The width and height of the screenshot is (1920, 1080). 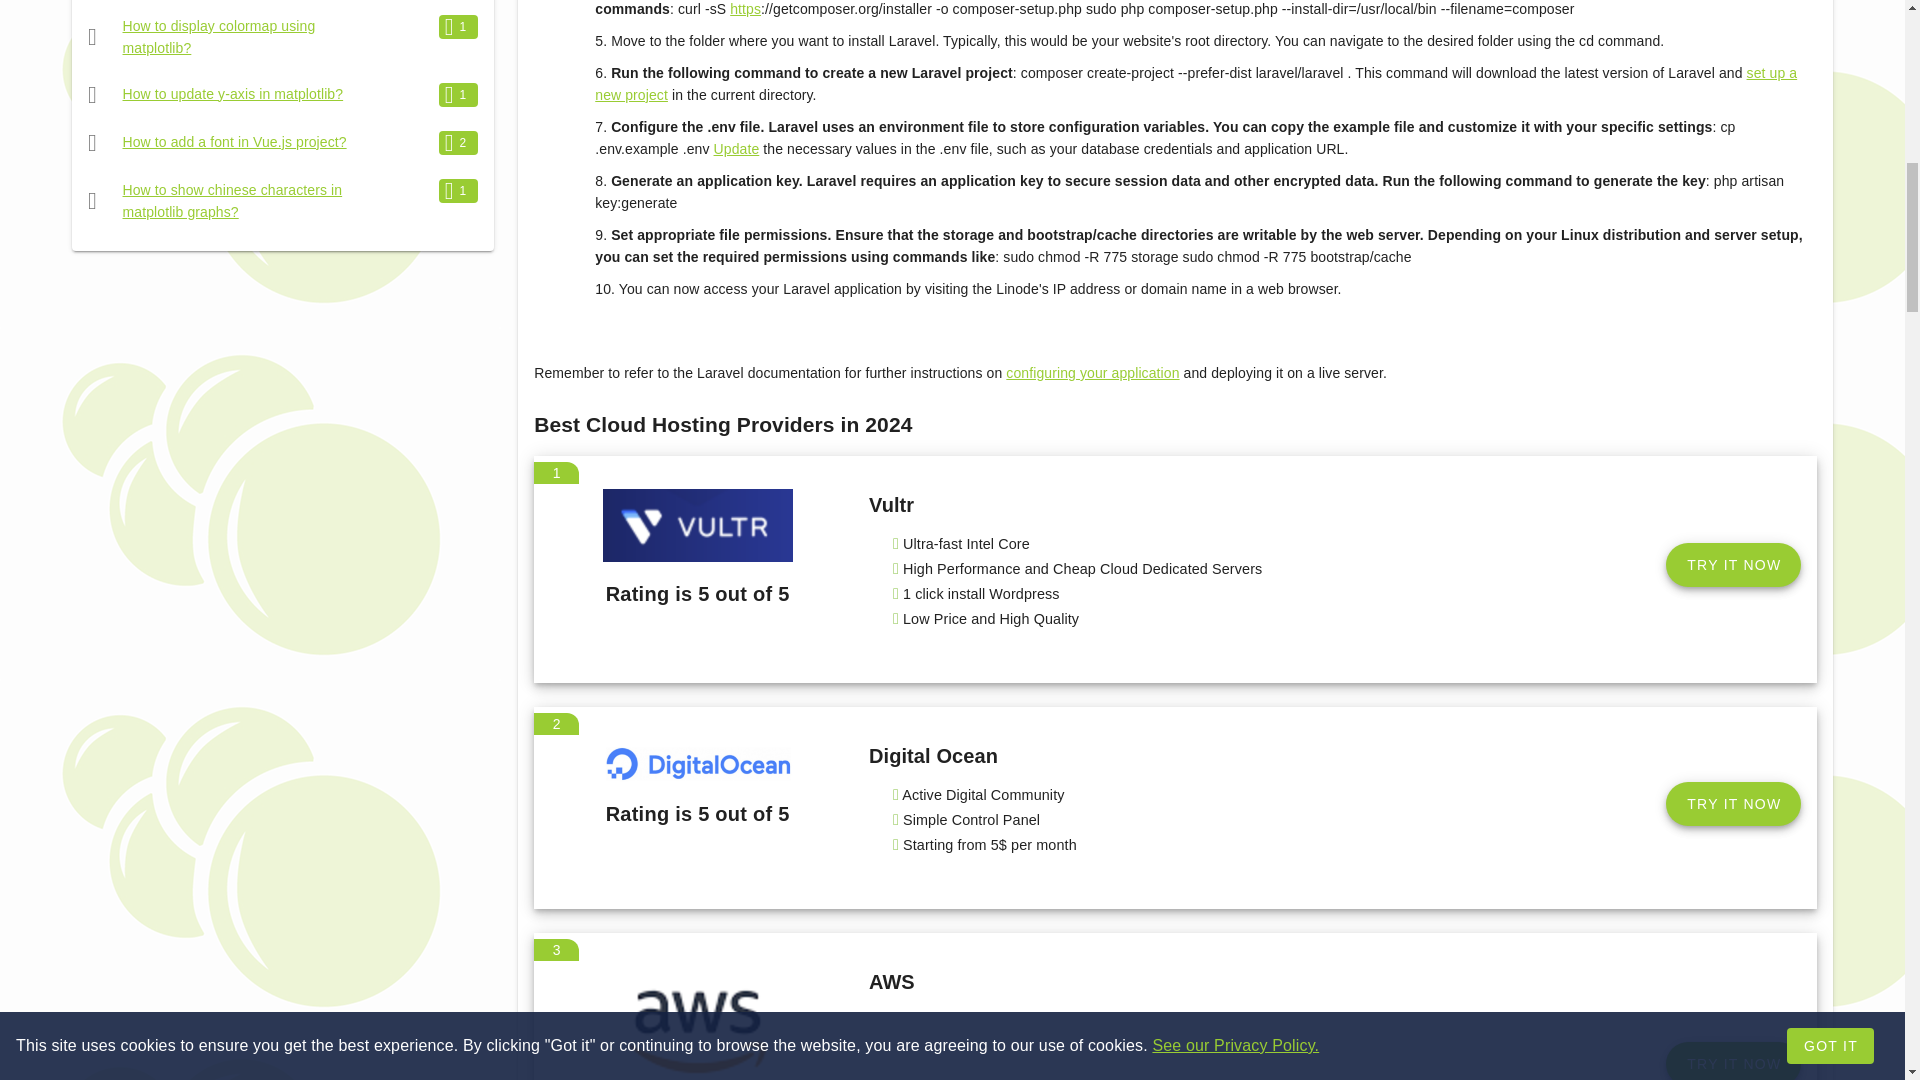 What do you see at coordinates (1733, 565) in the screenshot?
I see `TRY IT NOW` at bounding box center [1733, 565].